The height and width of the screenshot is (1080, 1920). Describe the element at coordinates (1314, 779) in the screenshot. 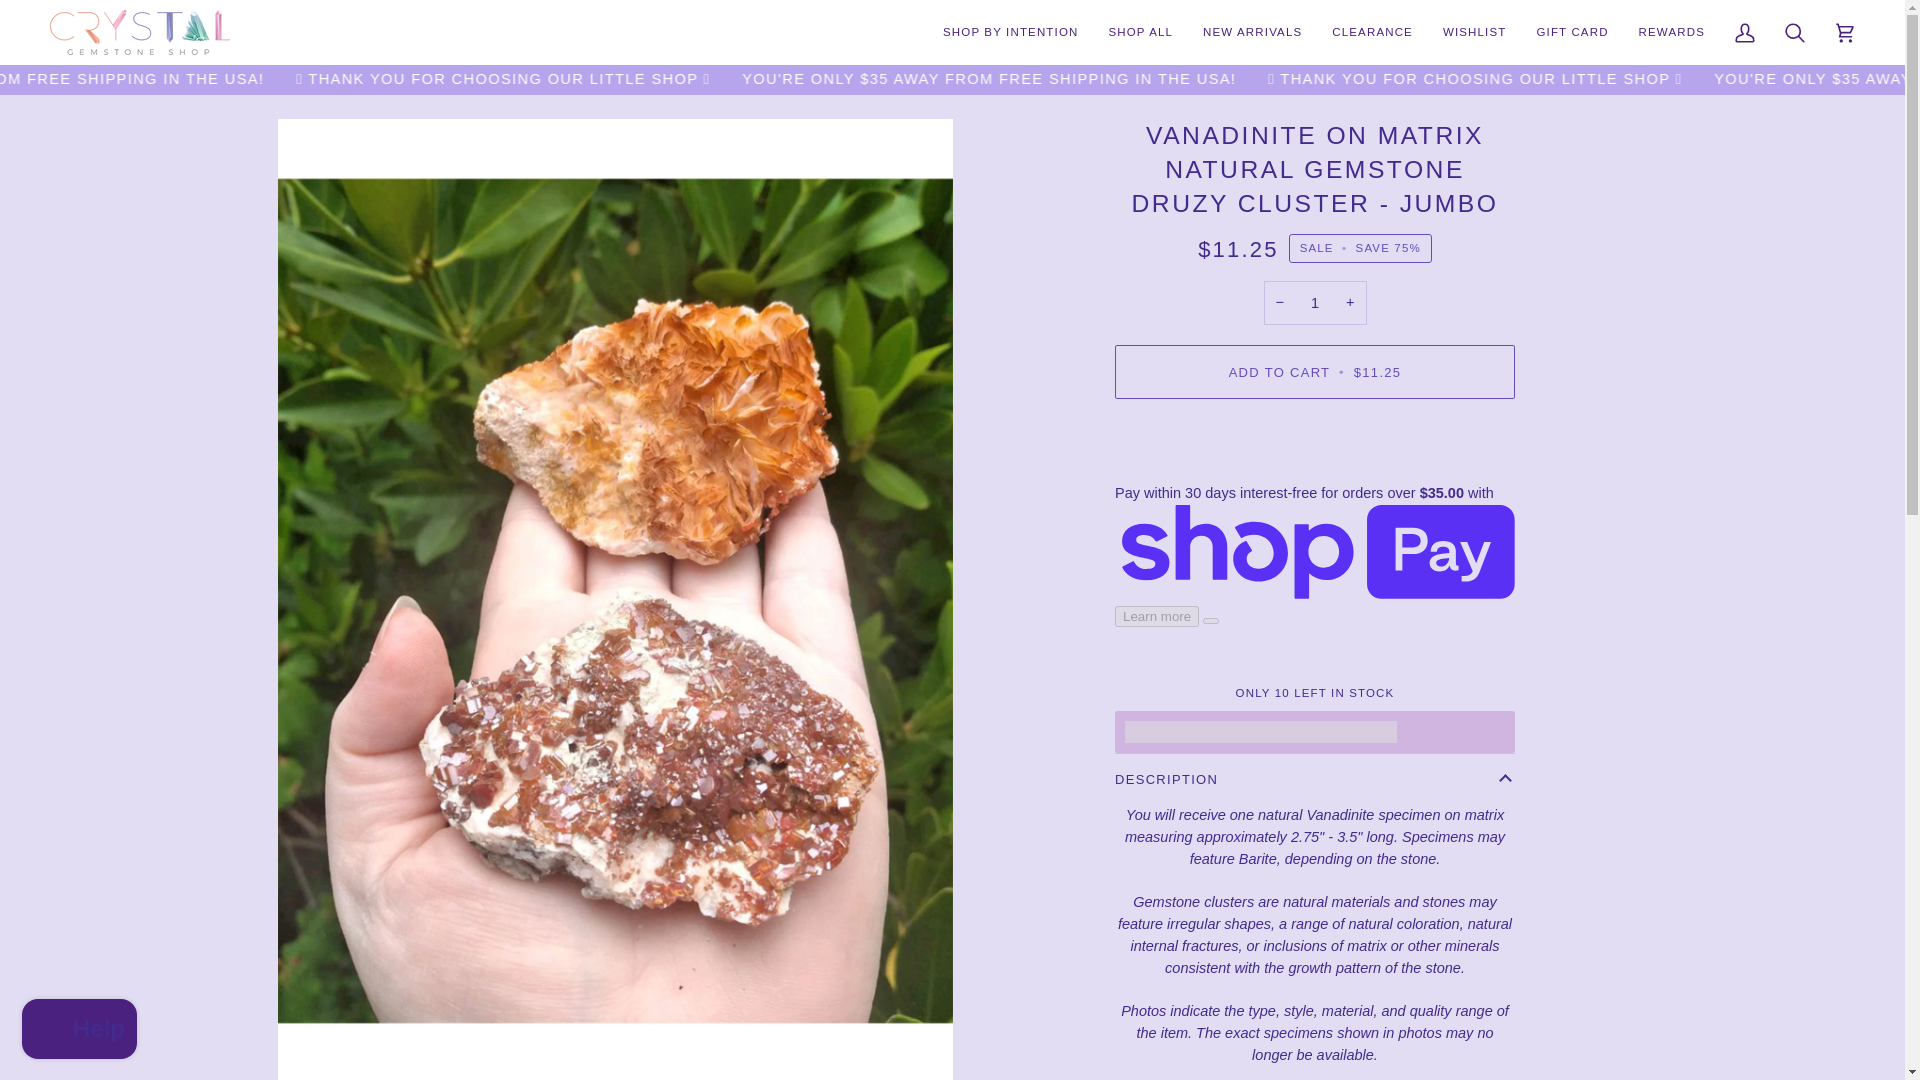

I see `DESCRIPTION` at that location.